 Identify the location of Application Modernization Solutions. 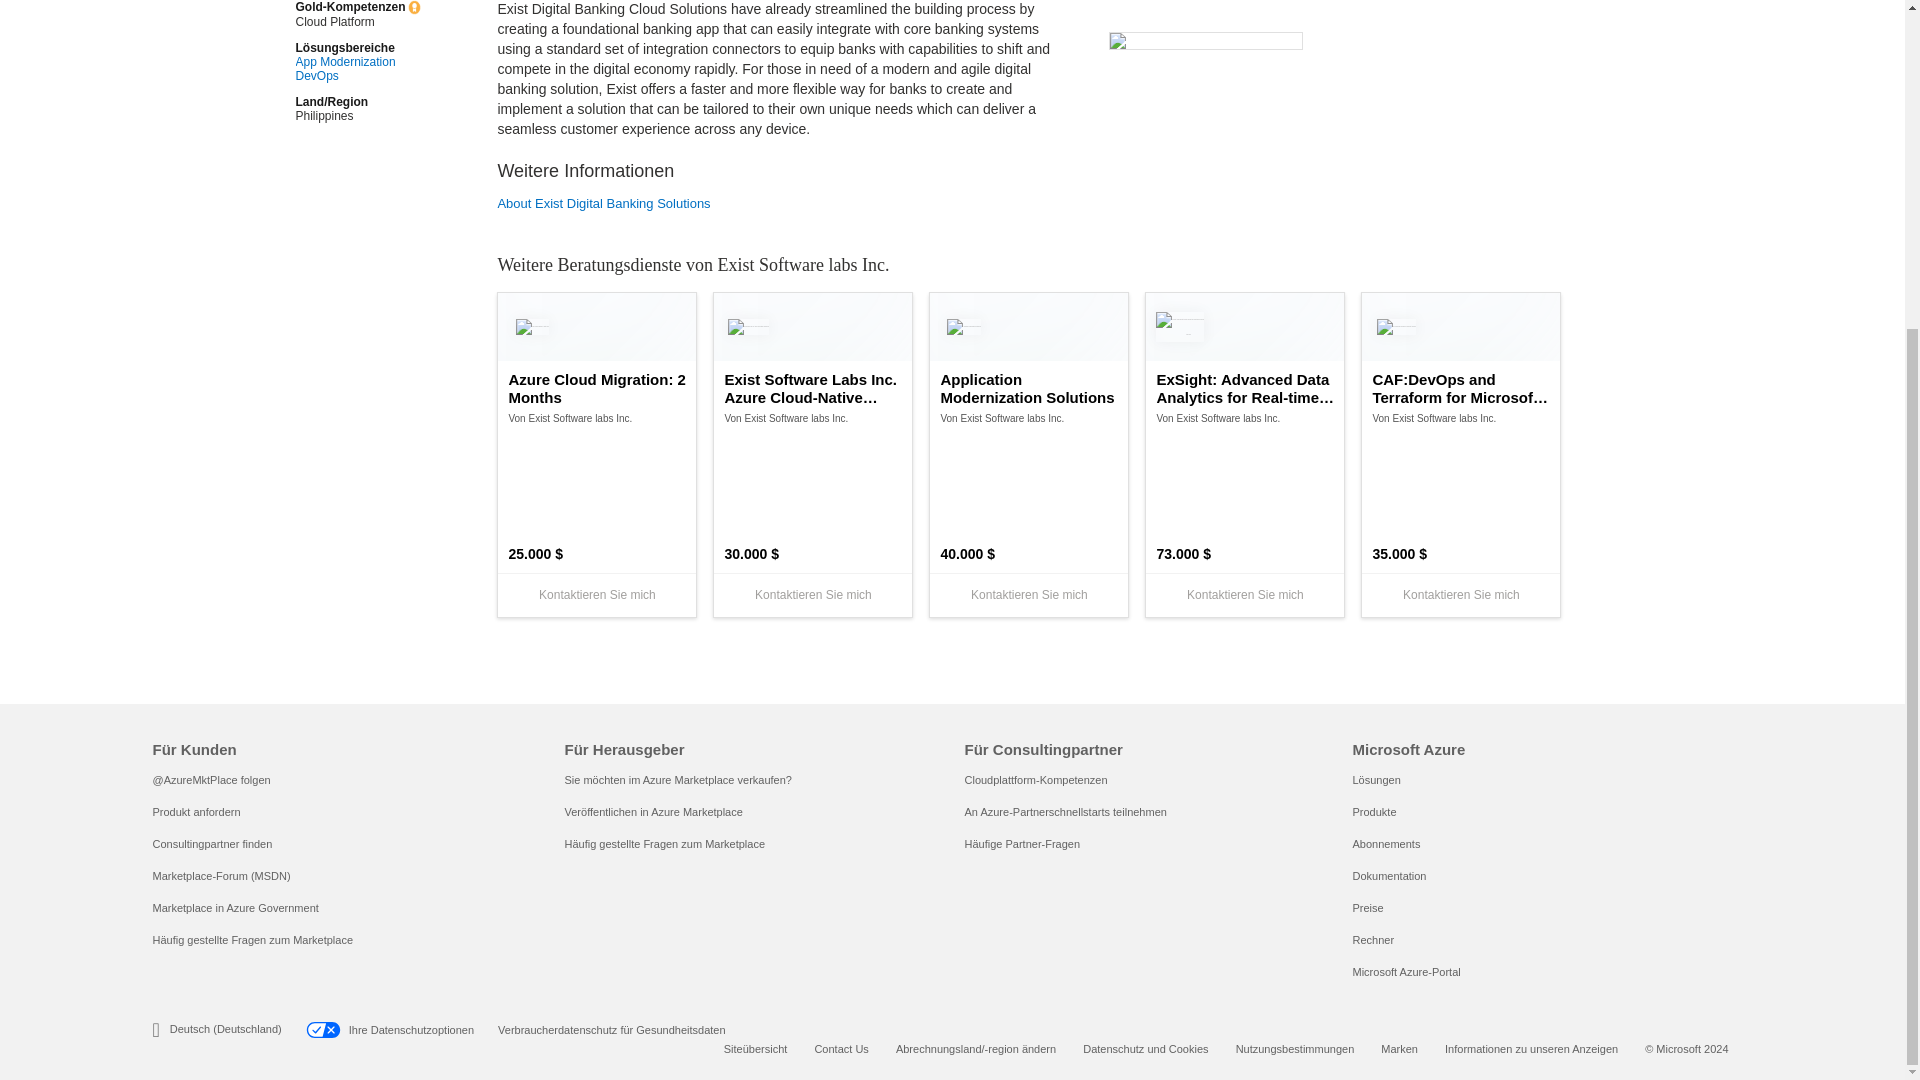
(1028, 389).